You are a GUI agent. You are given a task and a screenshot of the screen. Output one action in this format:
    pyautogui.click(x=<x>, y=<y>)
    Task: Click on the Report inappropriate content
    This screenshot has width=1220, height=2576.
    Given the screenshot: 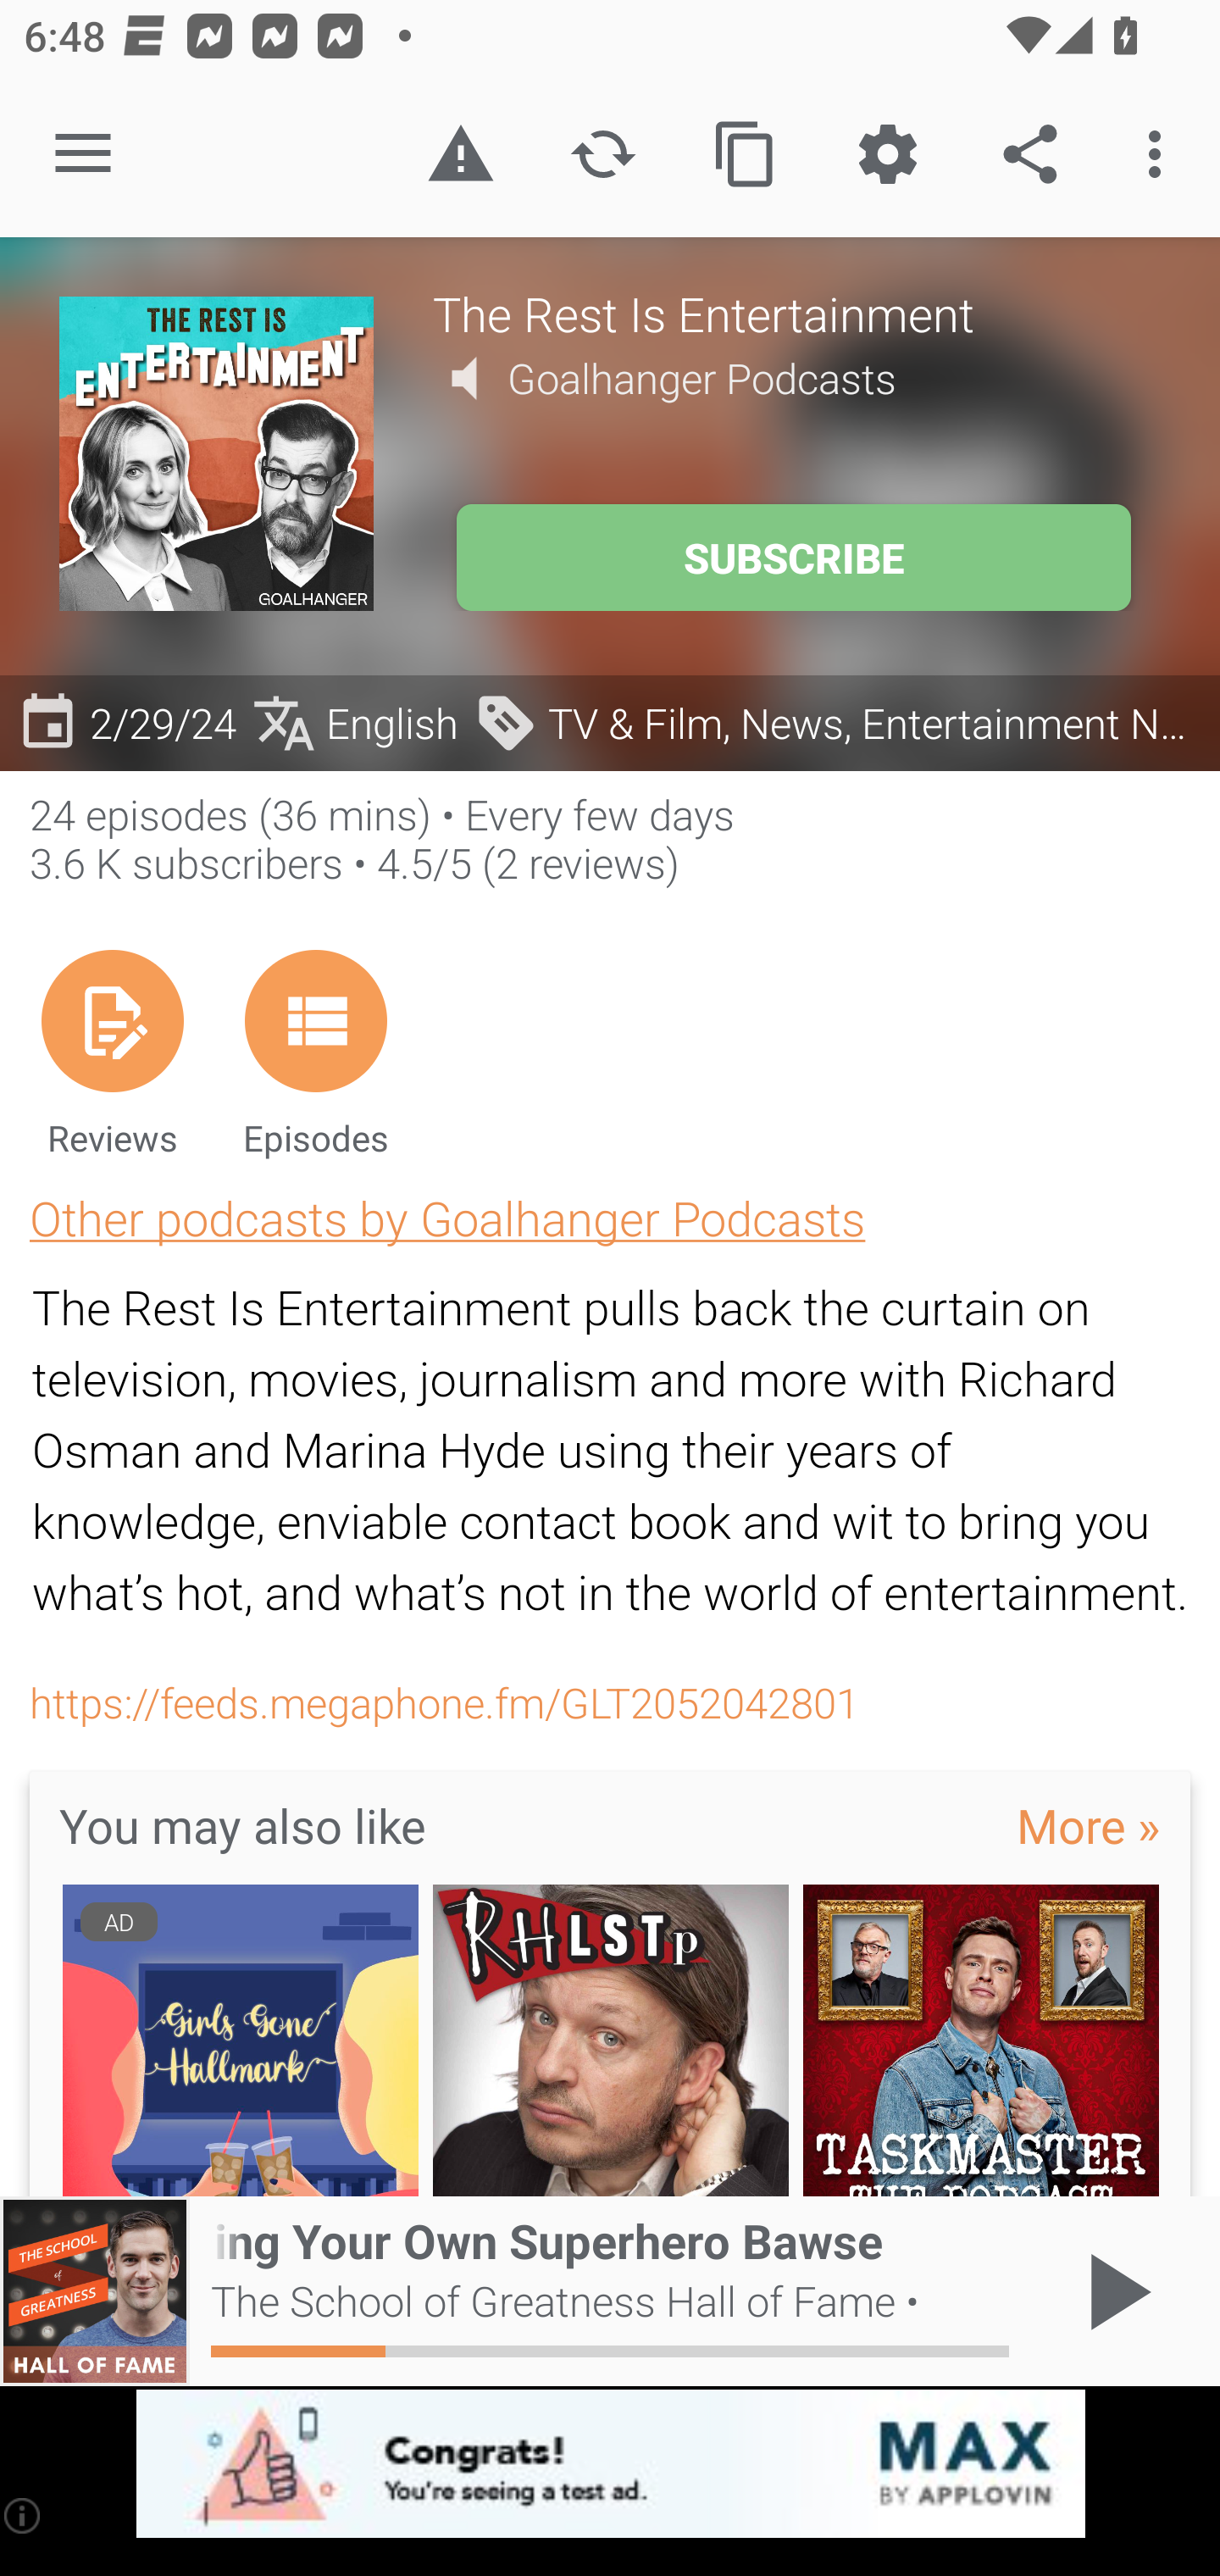 What is the action you would take?
    pyautogui.click(x=460, y=154)
    